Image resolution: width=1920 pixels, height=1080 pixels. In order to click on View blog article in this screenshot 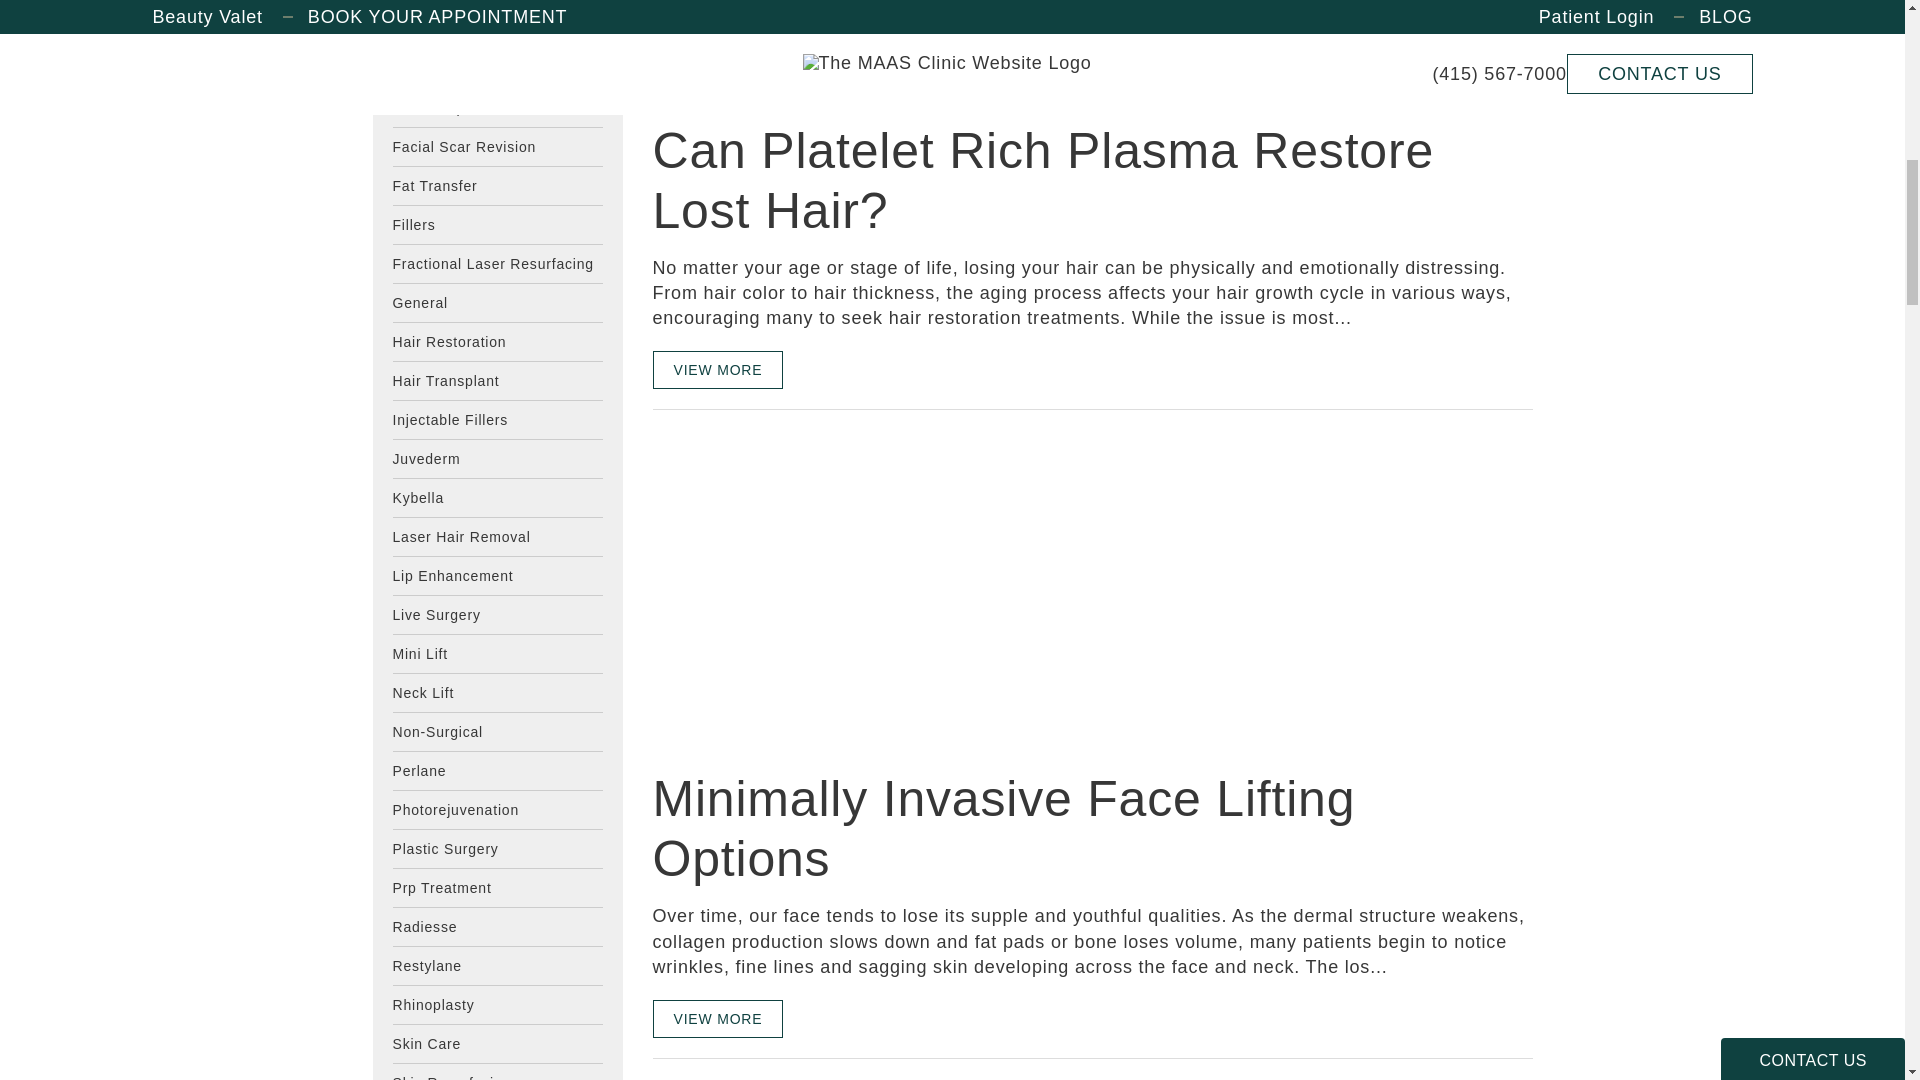, I will do `click(802, 588)`.